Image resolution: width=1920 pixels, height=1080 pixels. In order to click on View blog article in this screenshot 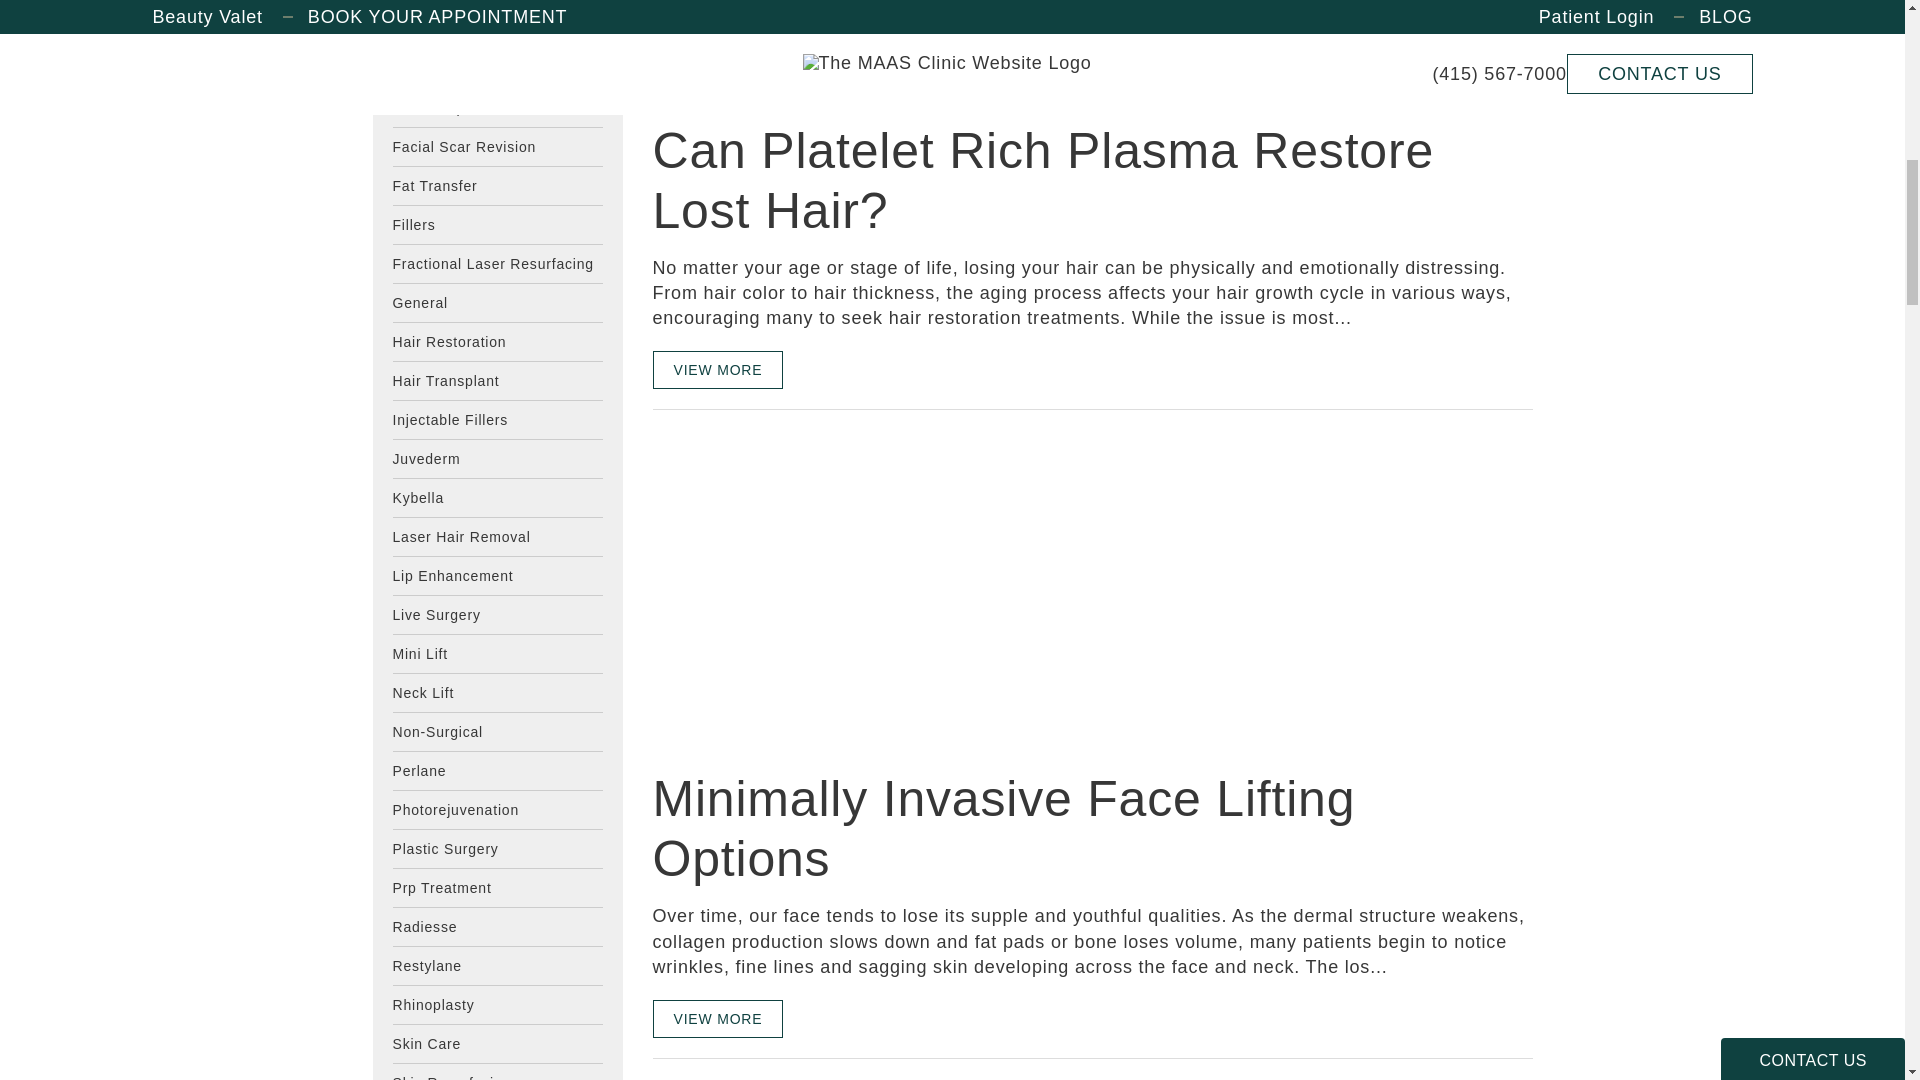, I will do `click(802, 588)`.